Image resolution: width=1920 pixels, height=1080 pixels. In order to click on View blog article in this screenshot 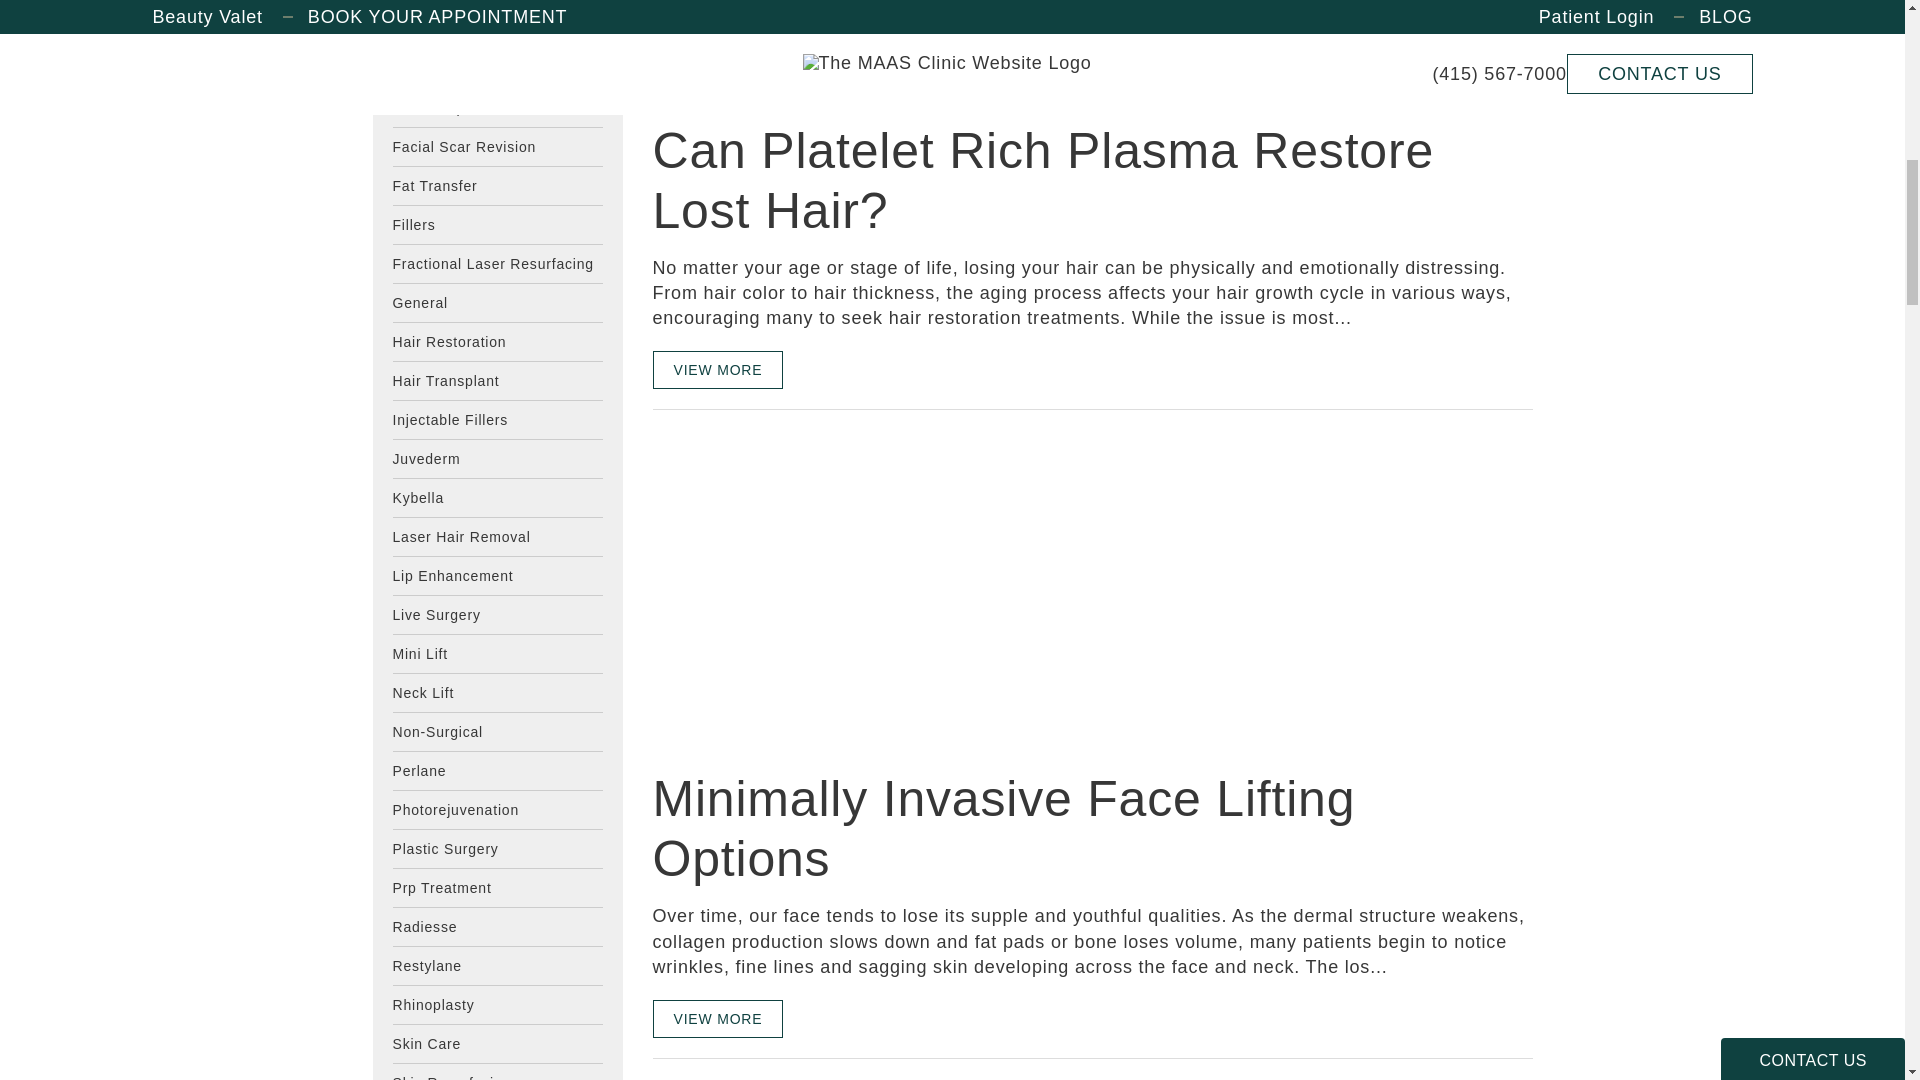, I will do `click(802, 588)`.